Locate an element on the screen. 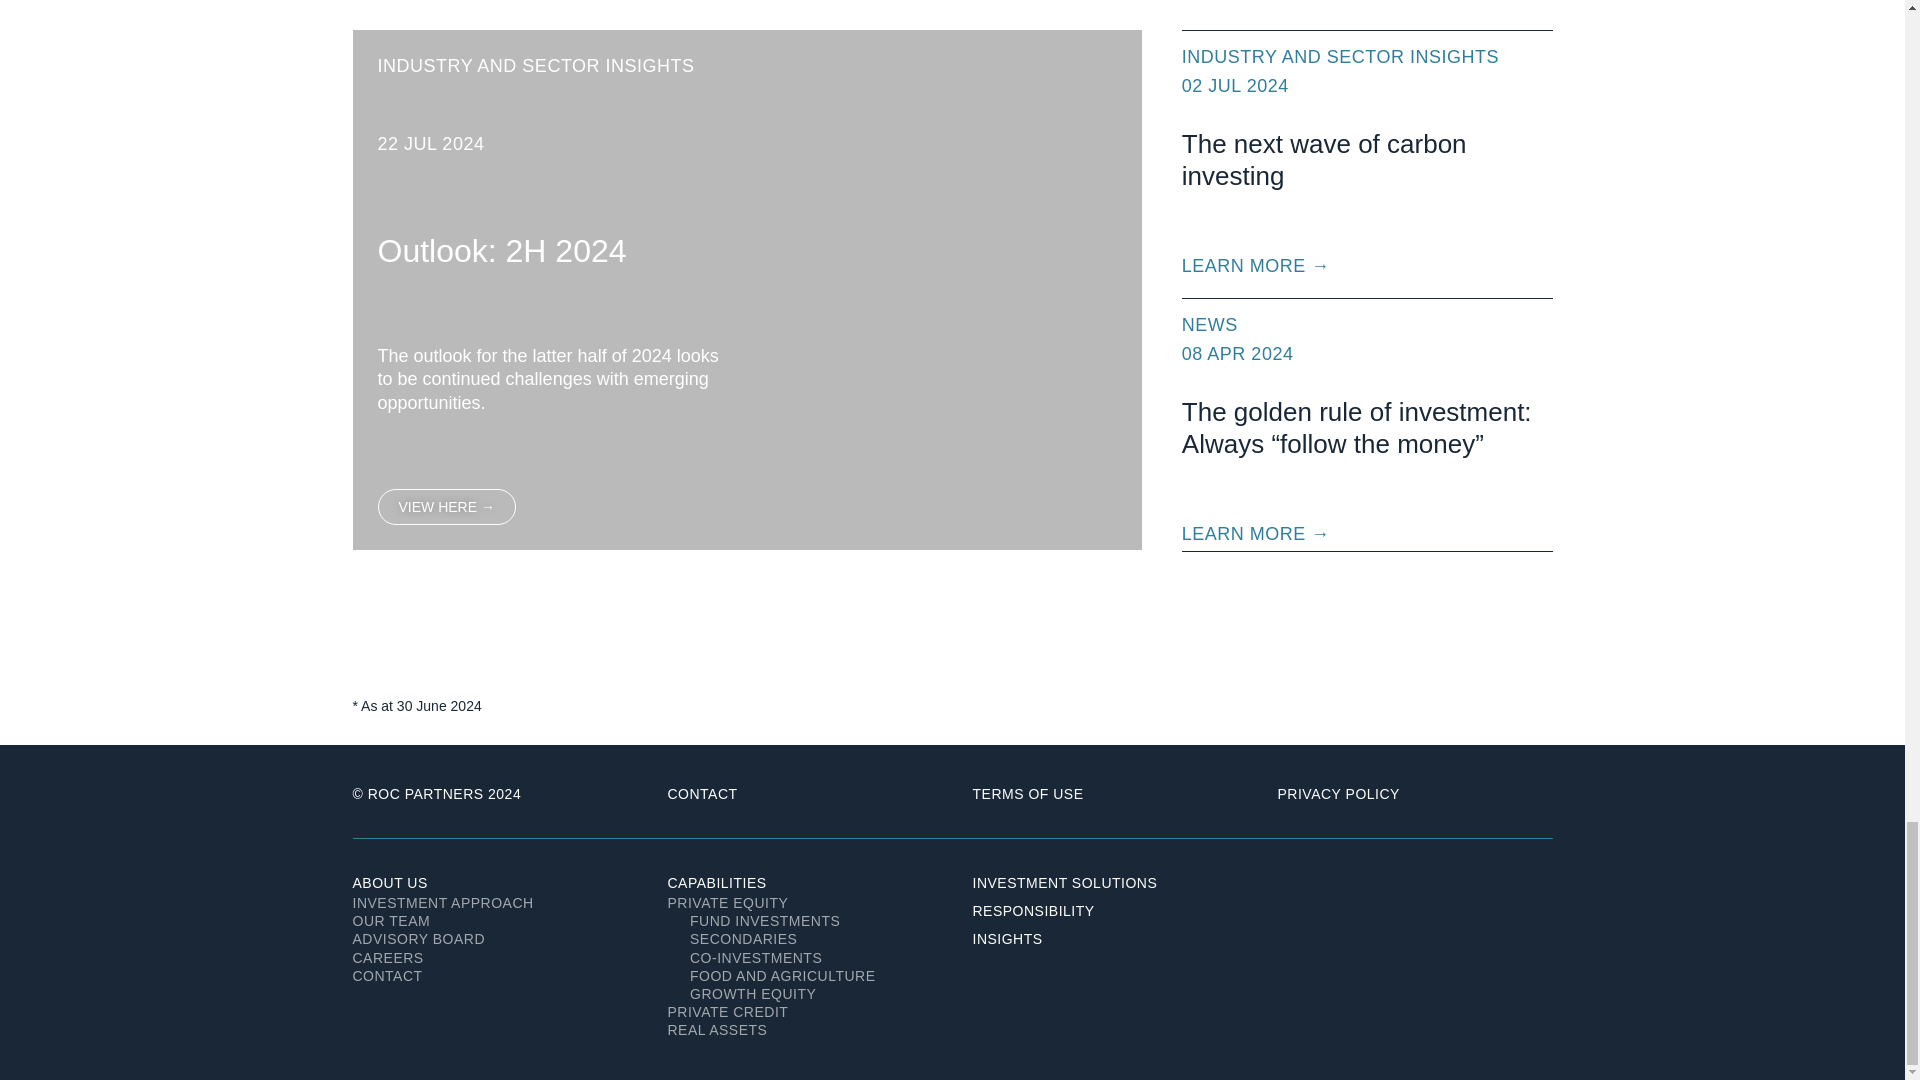 Image resolution: width=1920 pixels, height=1080 pixels. OUR TEAM is located at coordinates (489, 920).